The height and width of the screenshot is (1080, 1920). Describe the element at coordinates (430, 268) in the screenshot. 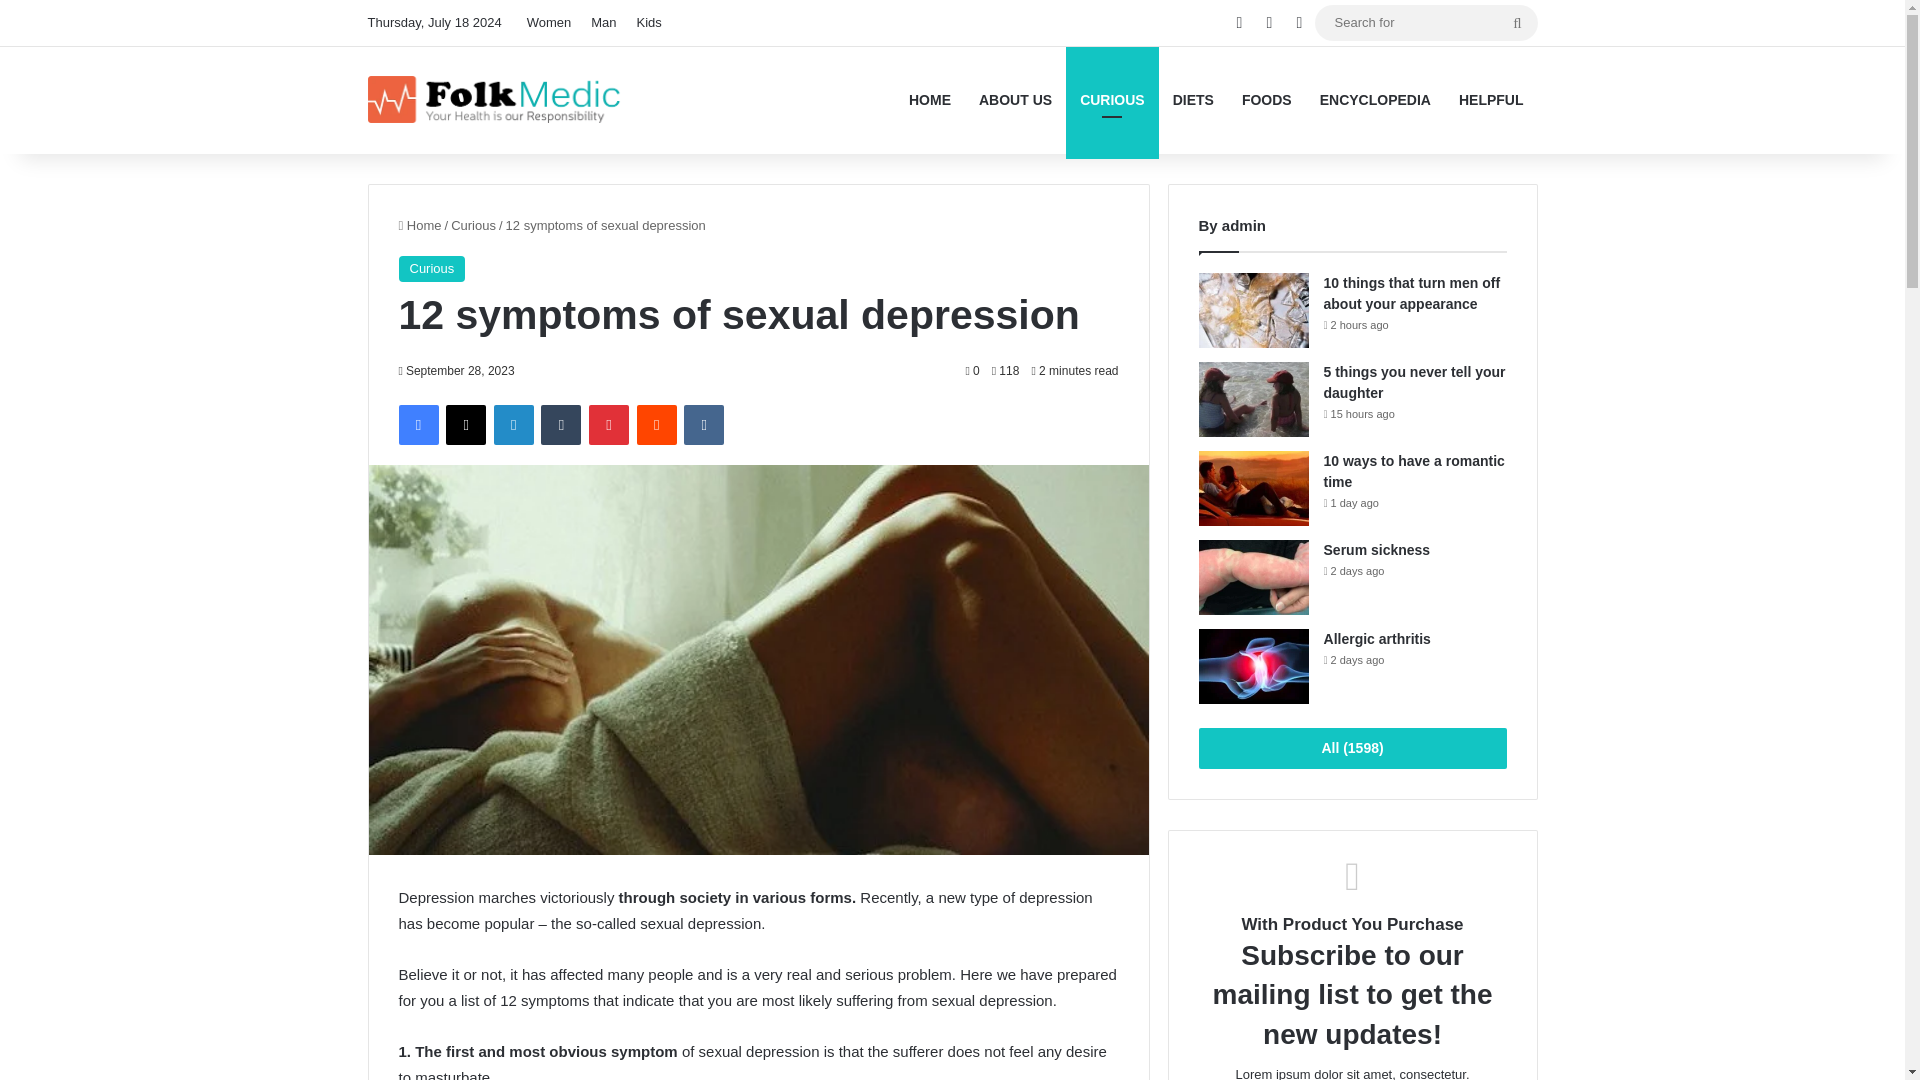

I see `Curious` at that location.